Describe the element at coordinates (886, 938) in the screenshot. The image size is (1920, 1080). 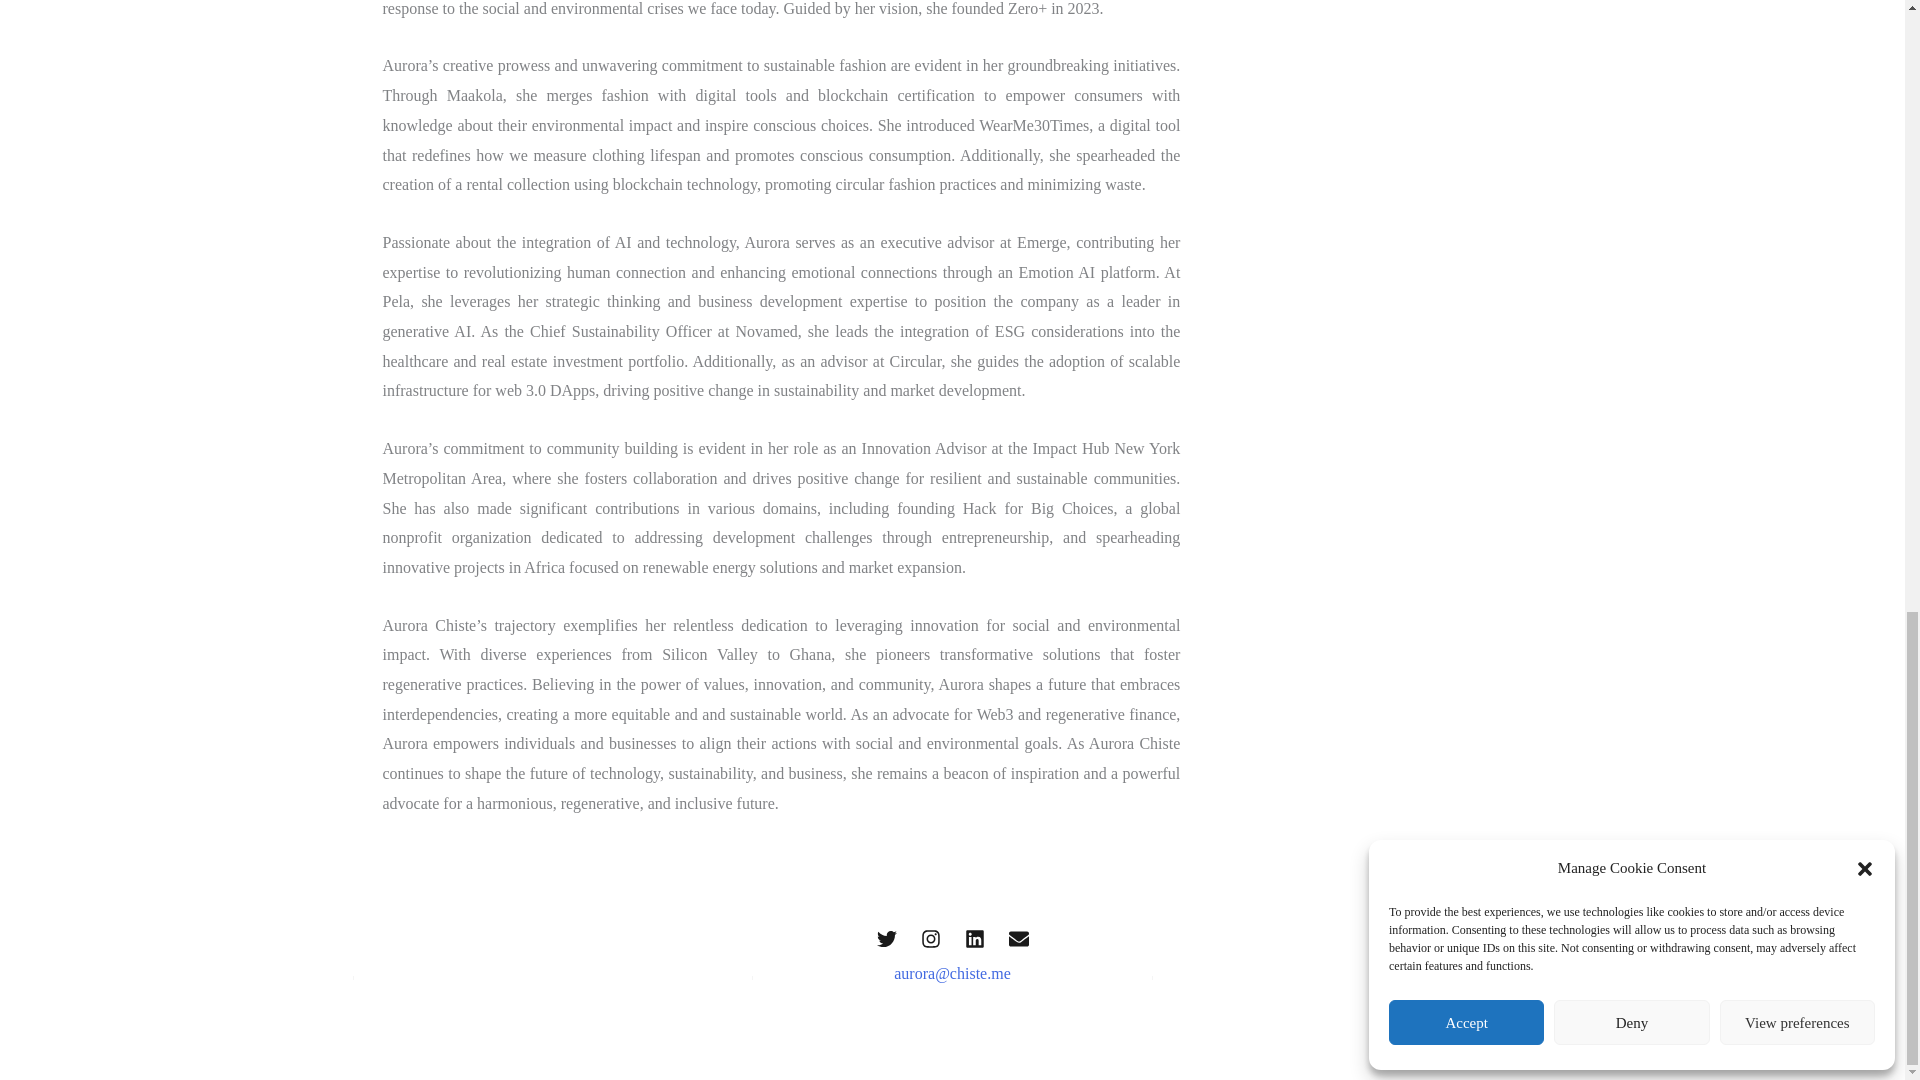
I see `Twitter` at that location.